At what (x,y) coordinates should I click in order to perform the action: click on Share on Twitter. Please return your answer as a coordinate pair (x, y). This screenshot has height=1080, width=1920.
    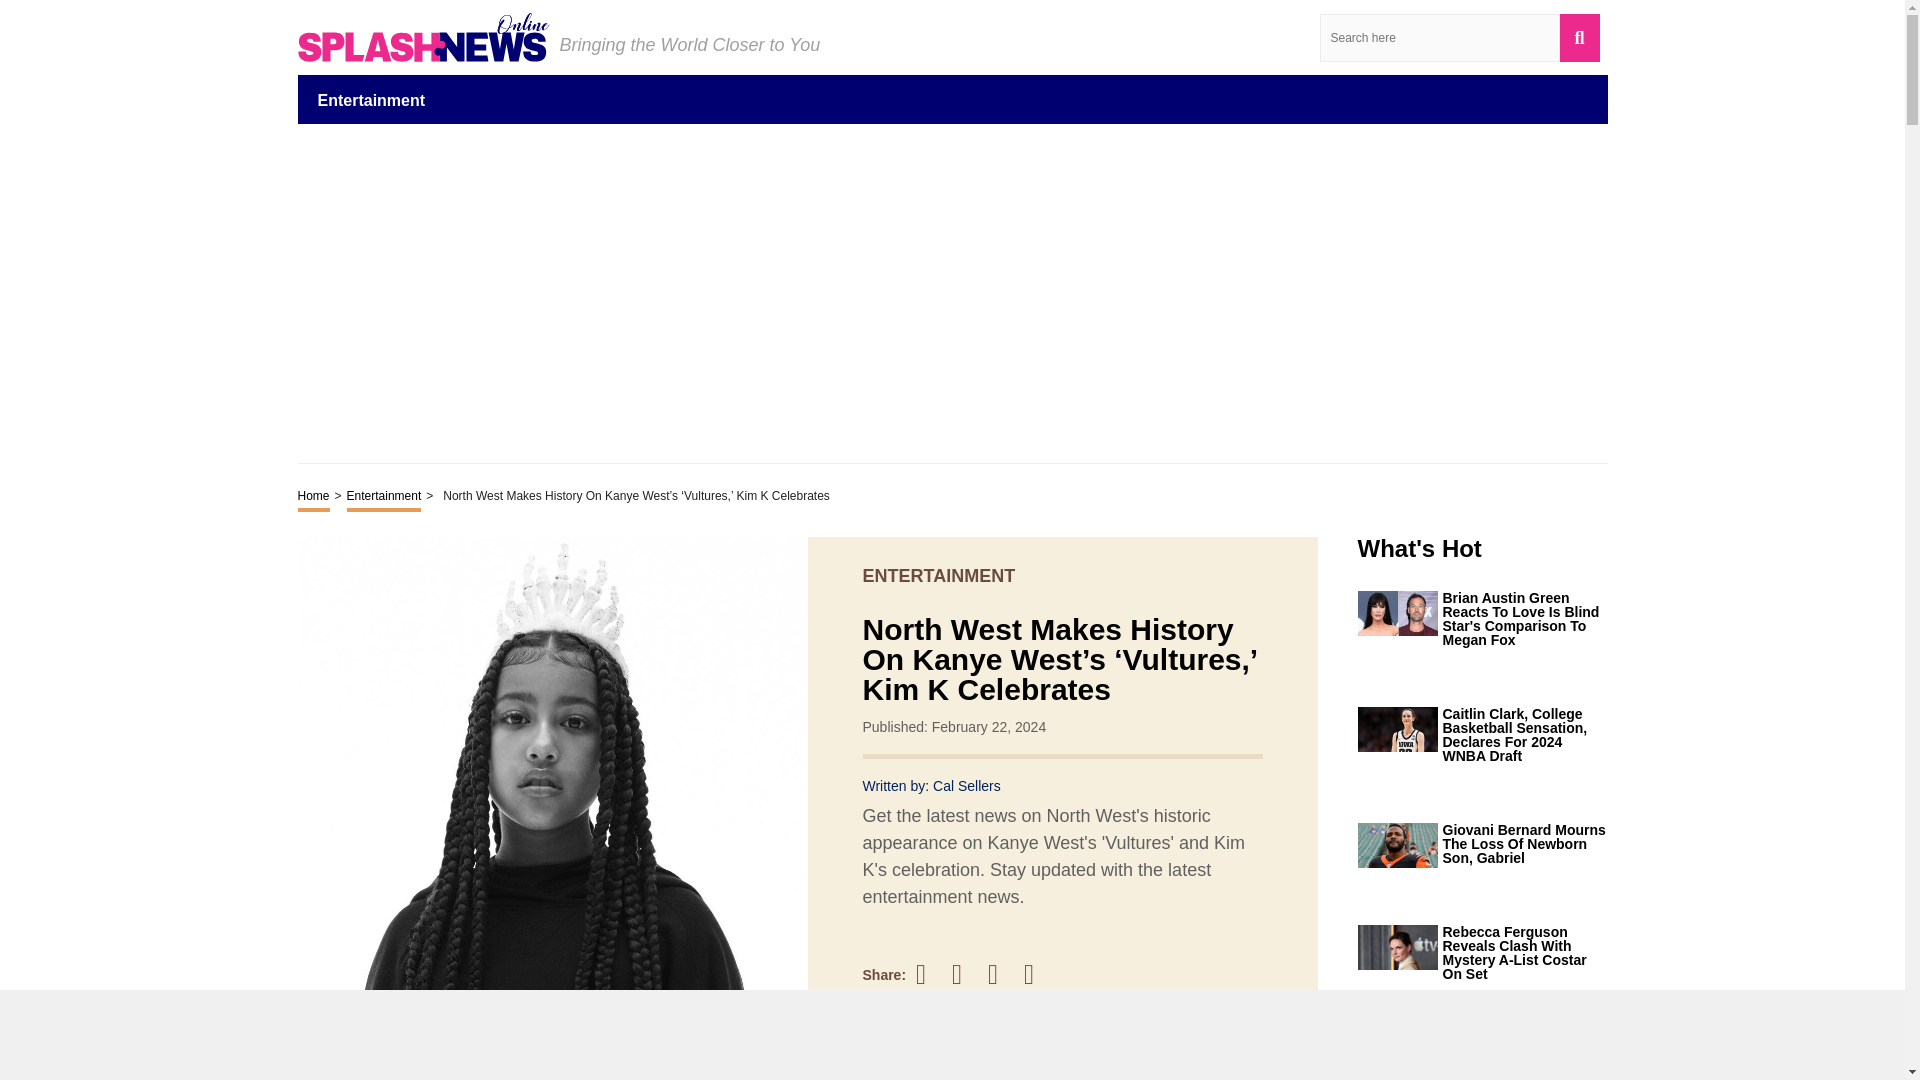
    Looking at the image, I should click on (966, 975).